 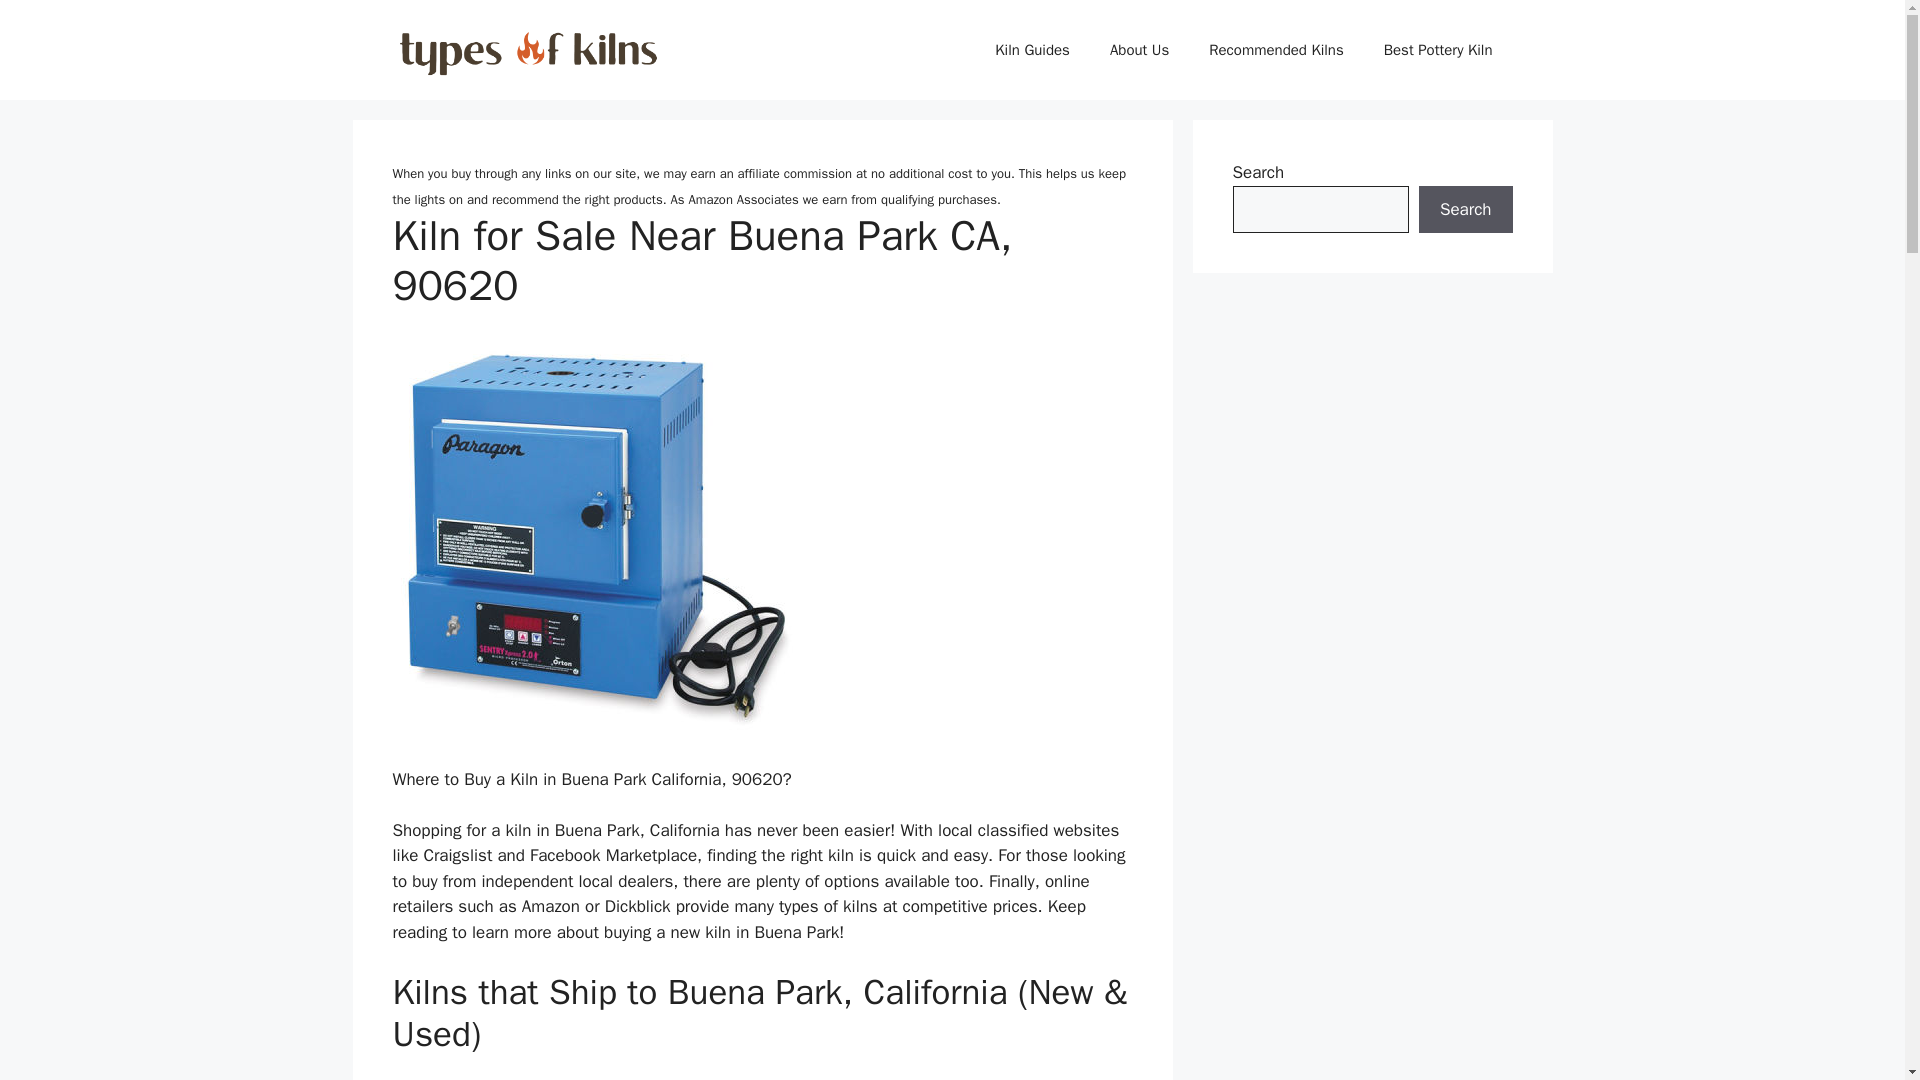 I want to click on Recommended Kilns, so click(x=1276, y=50).